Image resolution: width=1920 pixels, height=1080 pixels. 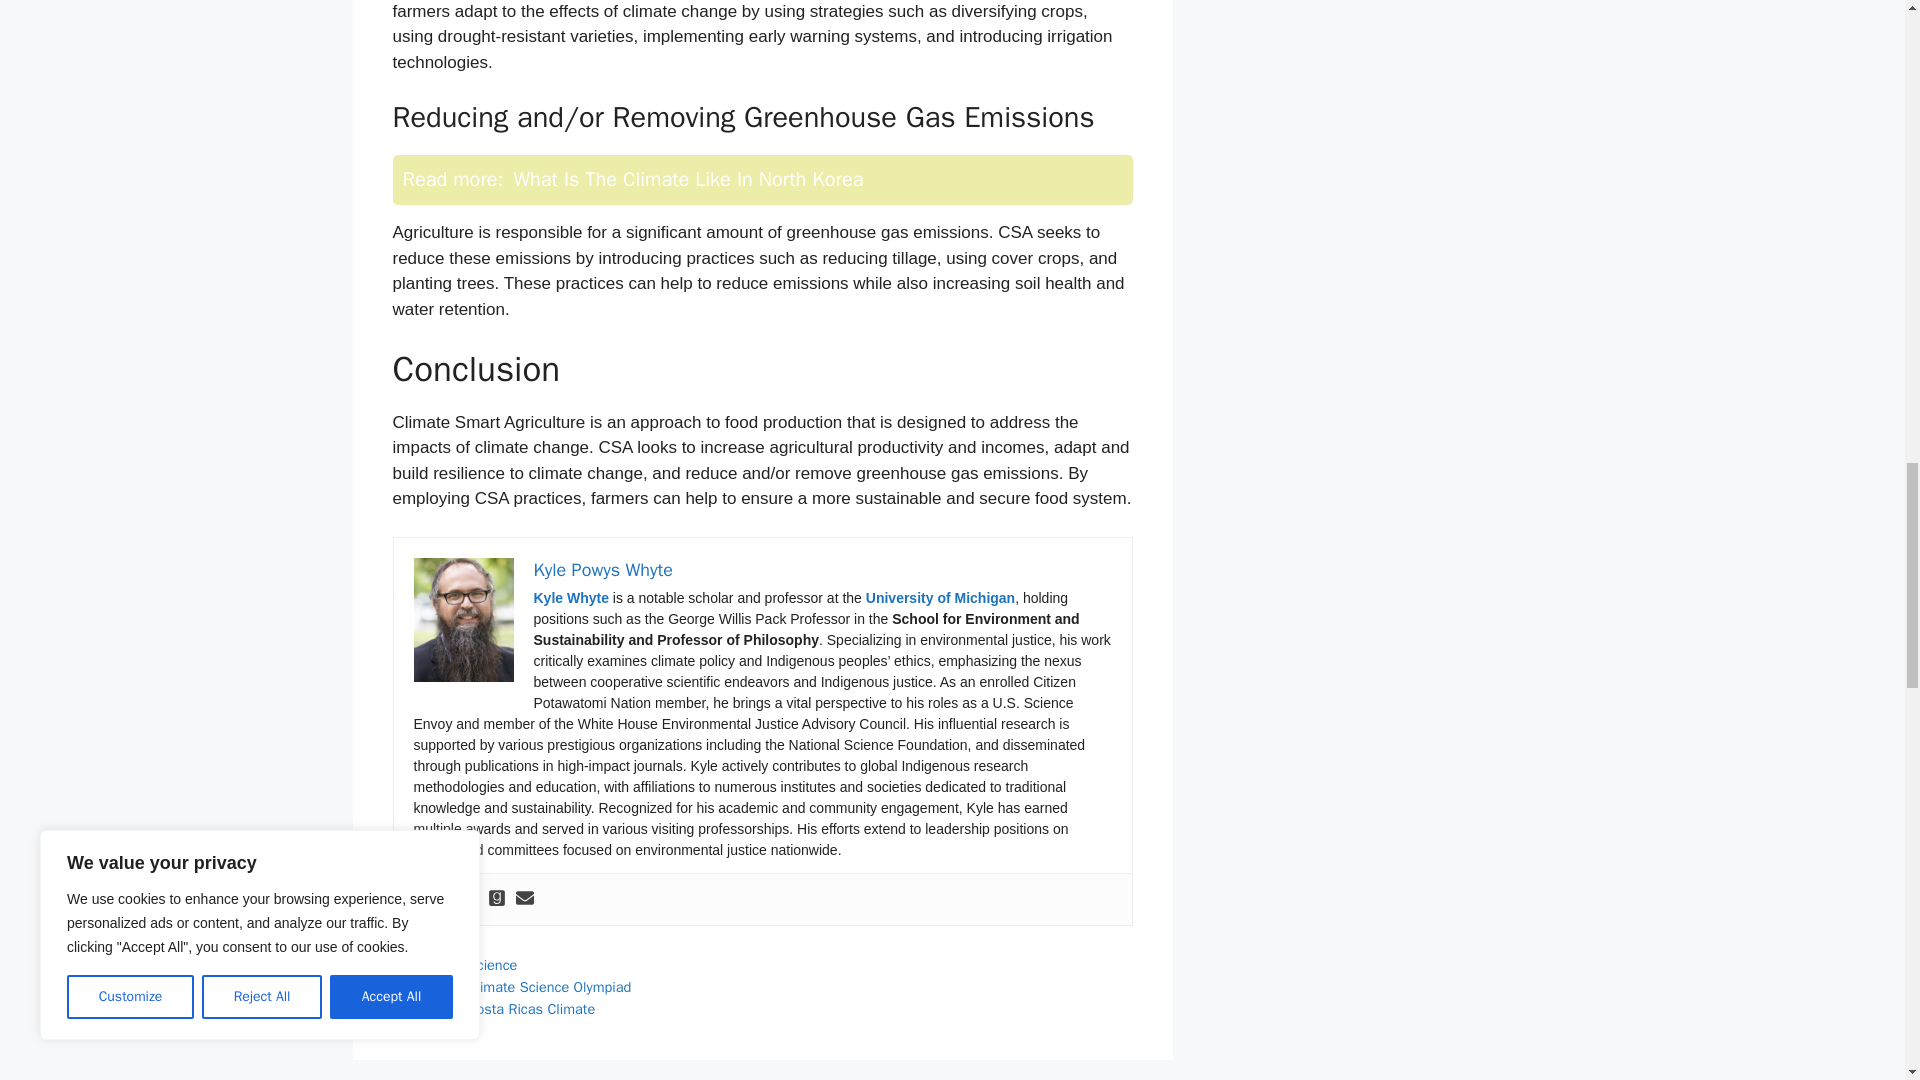 What do you see at coordinates (603, 570) in the screenshot?
I see `Kyle Powys Whyte` at bounding box center [603, 570].